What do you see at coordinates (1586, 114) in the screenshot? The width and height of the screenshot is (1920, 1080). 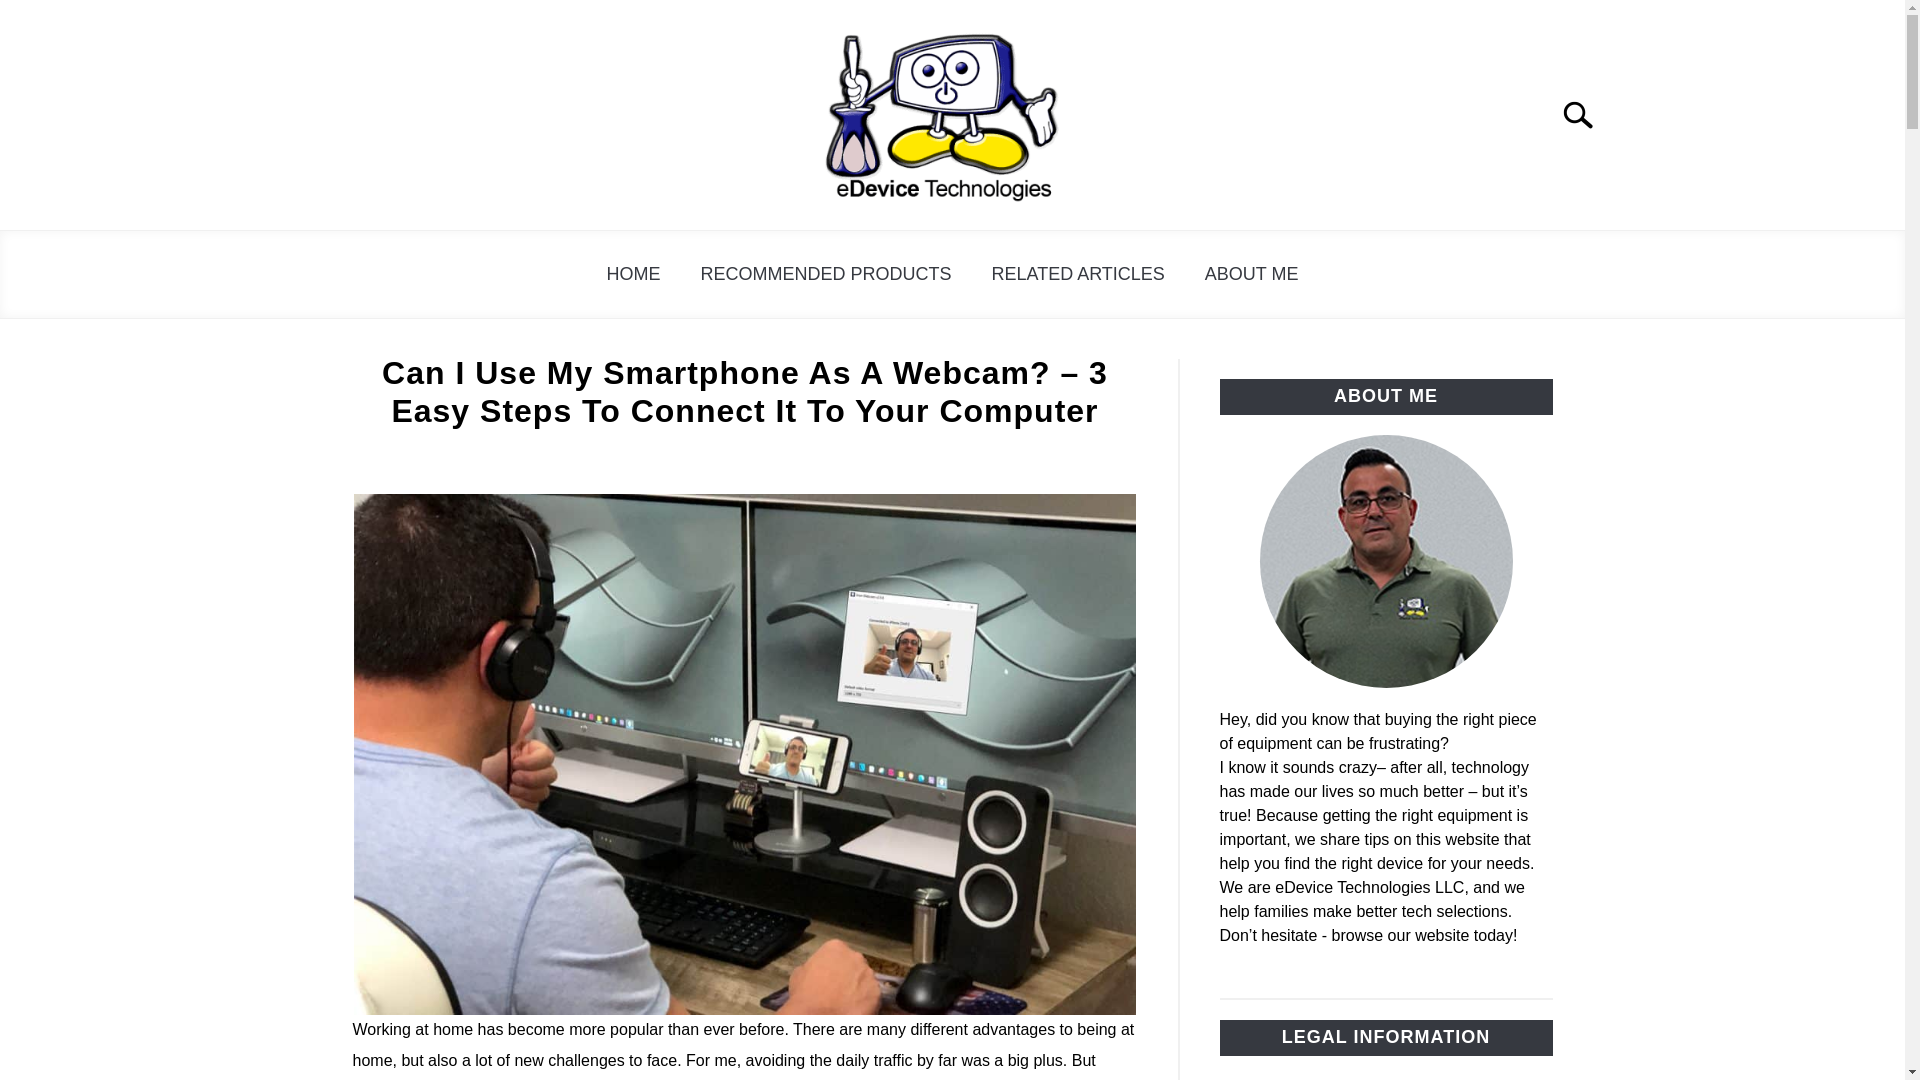 I see `Search` at bounding box center [1586, 114].